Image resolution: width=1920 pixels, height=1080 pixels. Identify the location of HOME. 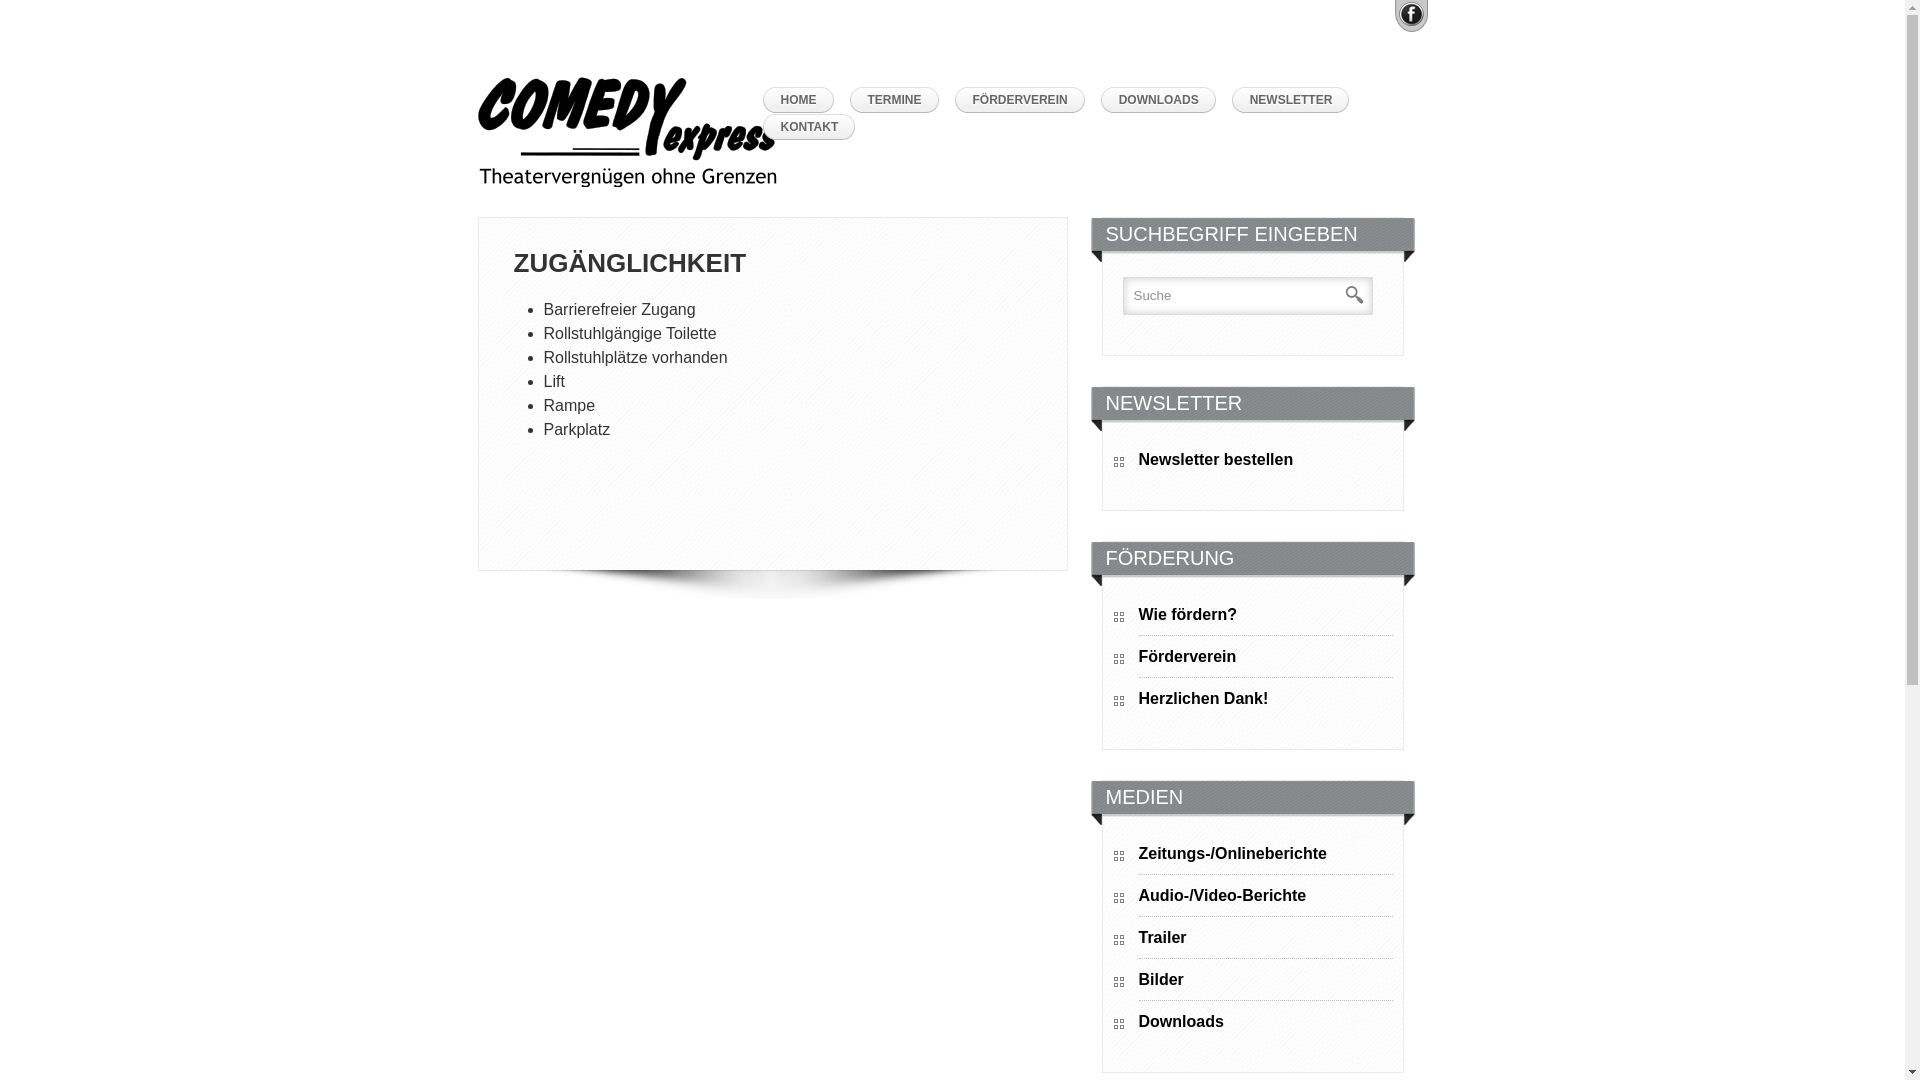
(803, 100).